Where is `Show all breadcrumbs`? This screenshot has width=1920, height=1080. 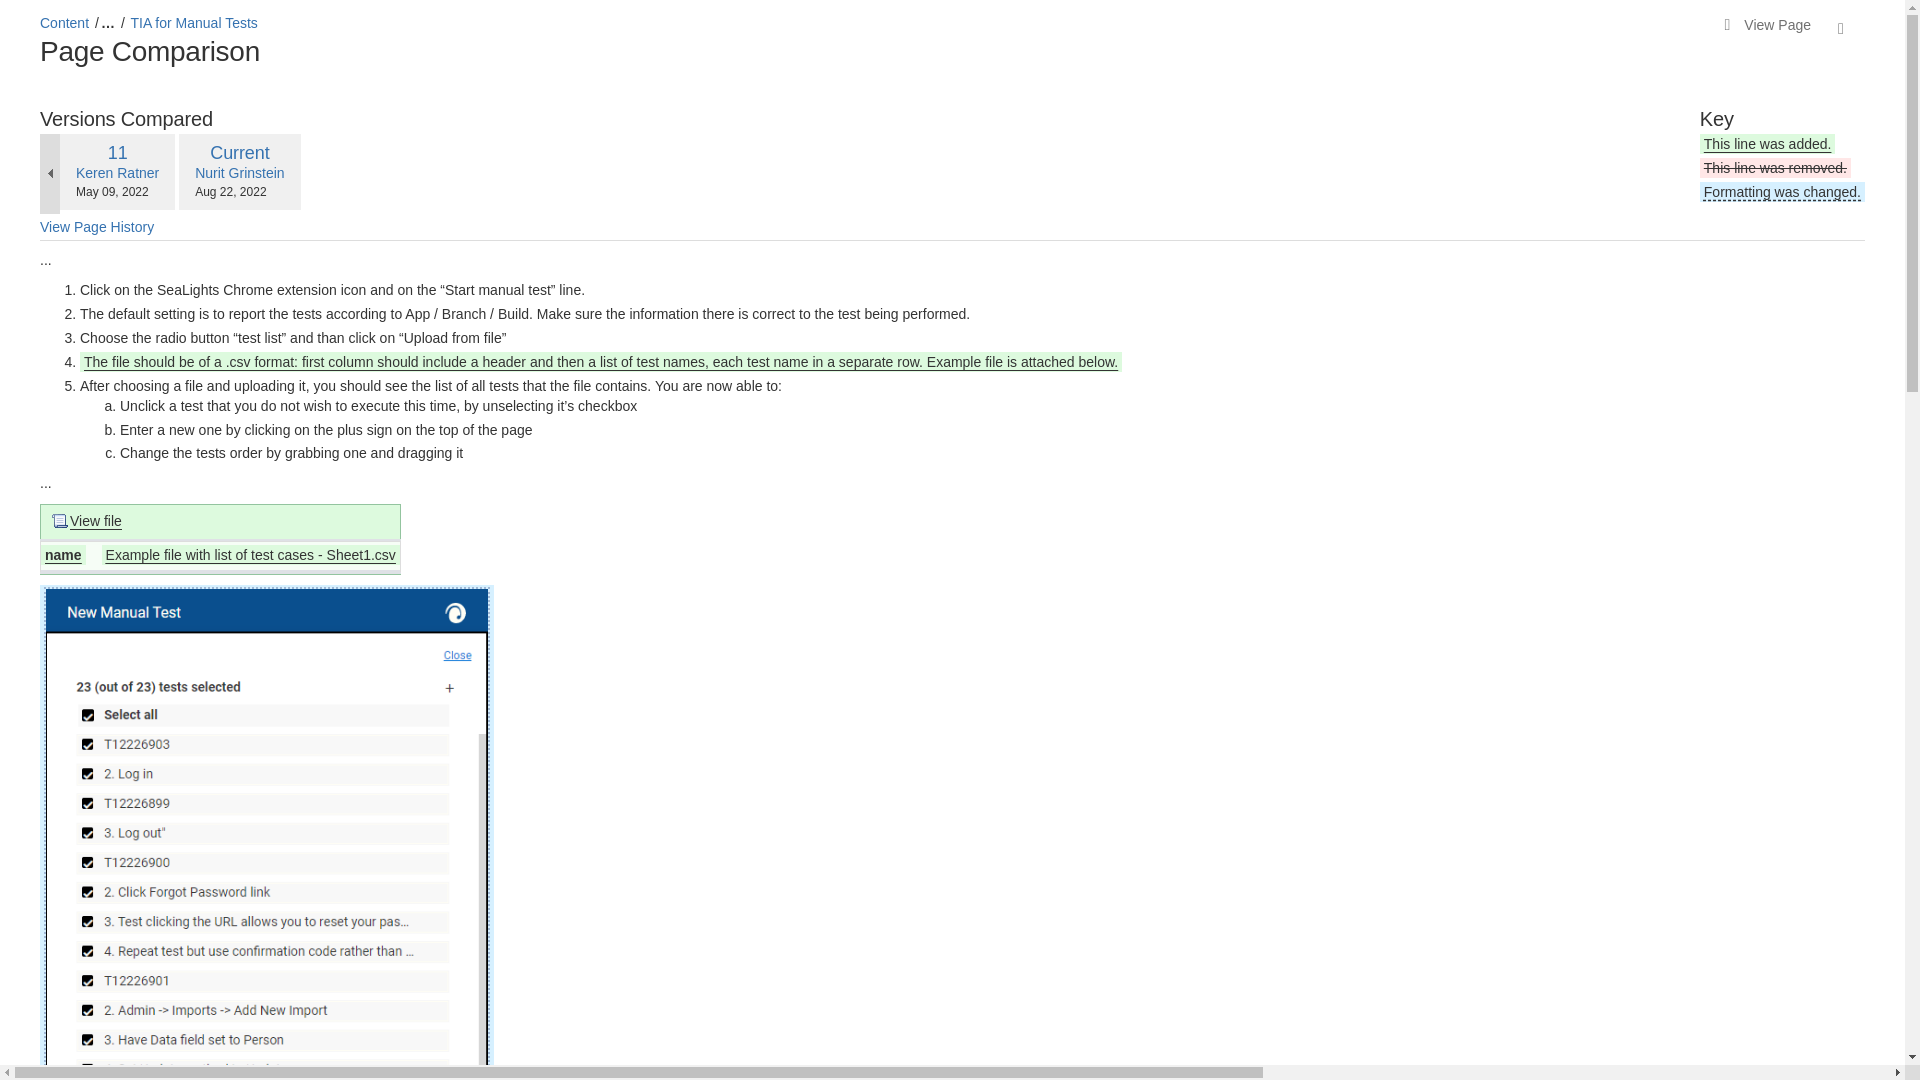
Show all breadcrumbs is located at coordinates (240, 173).